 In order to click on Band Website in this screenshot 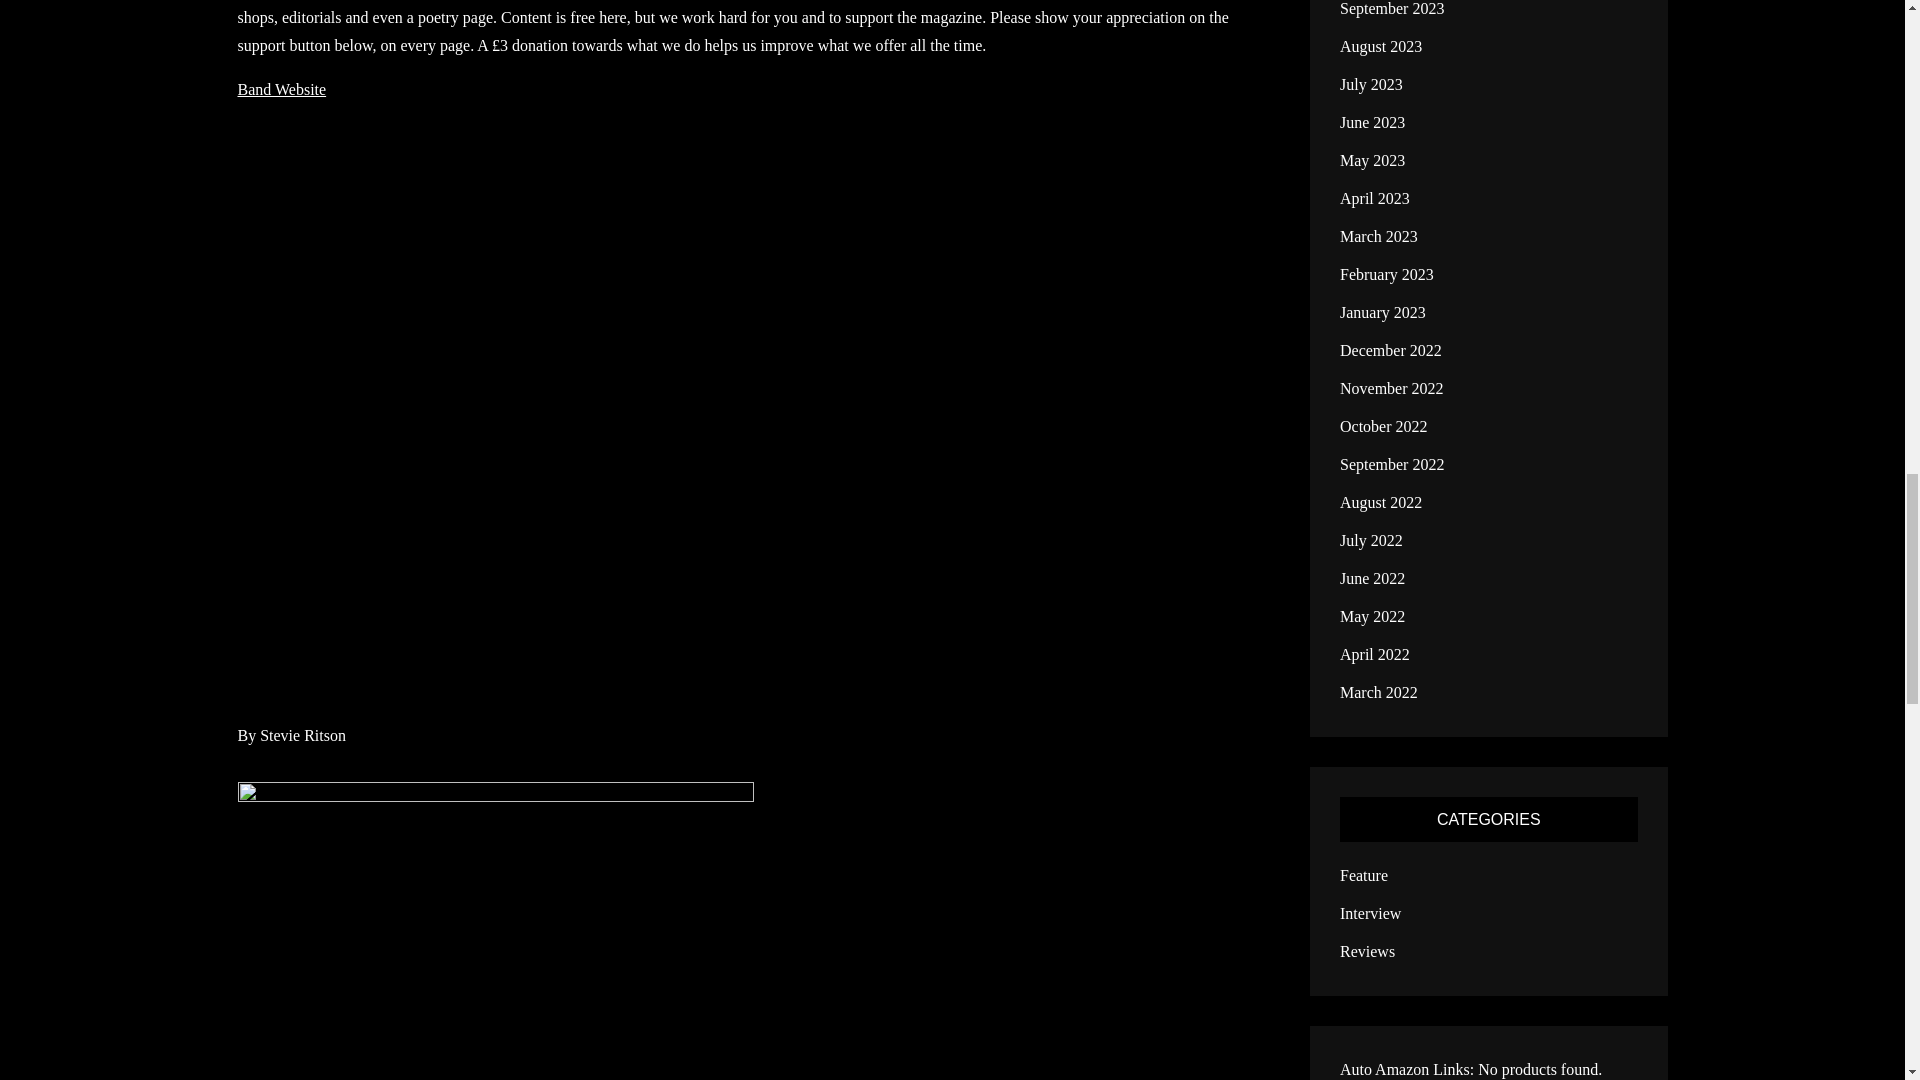, I will do `click(282, 90)`.